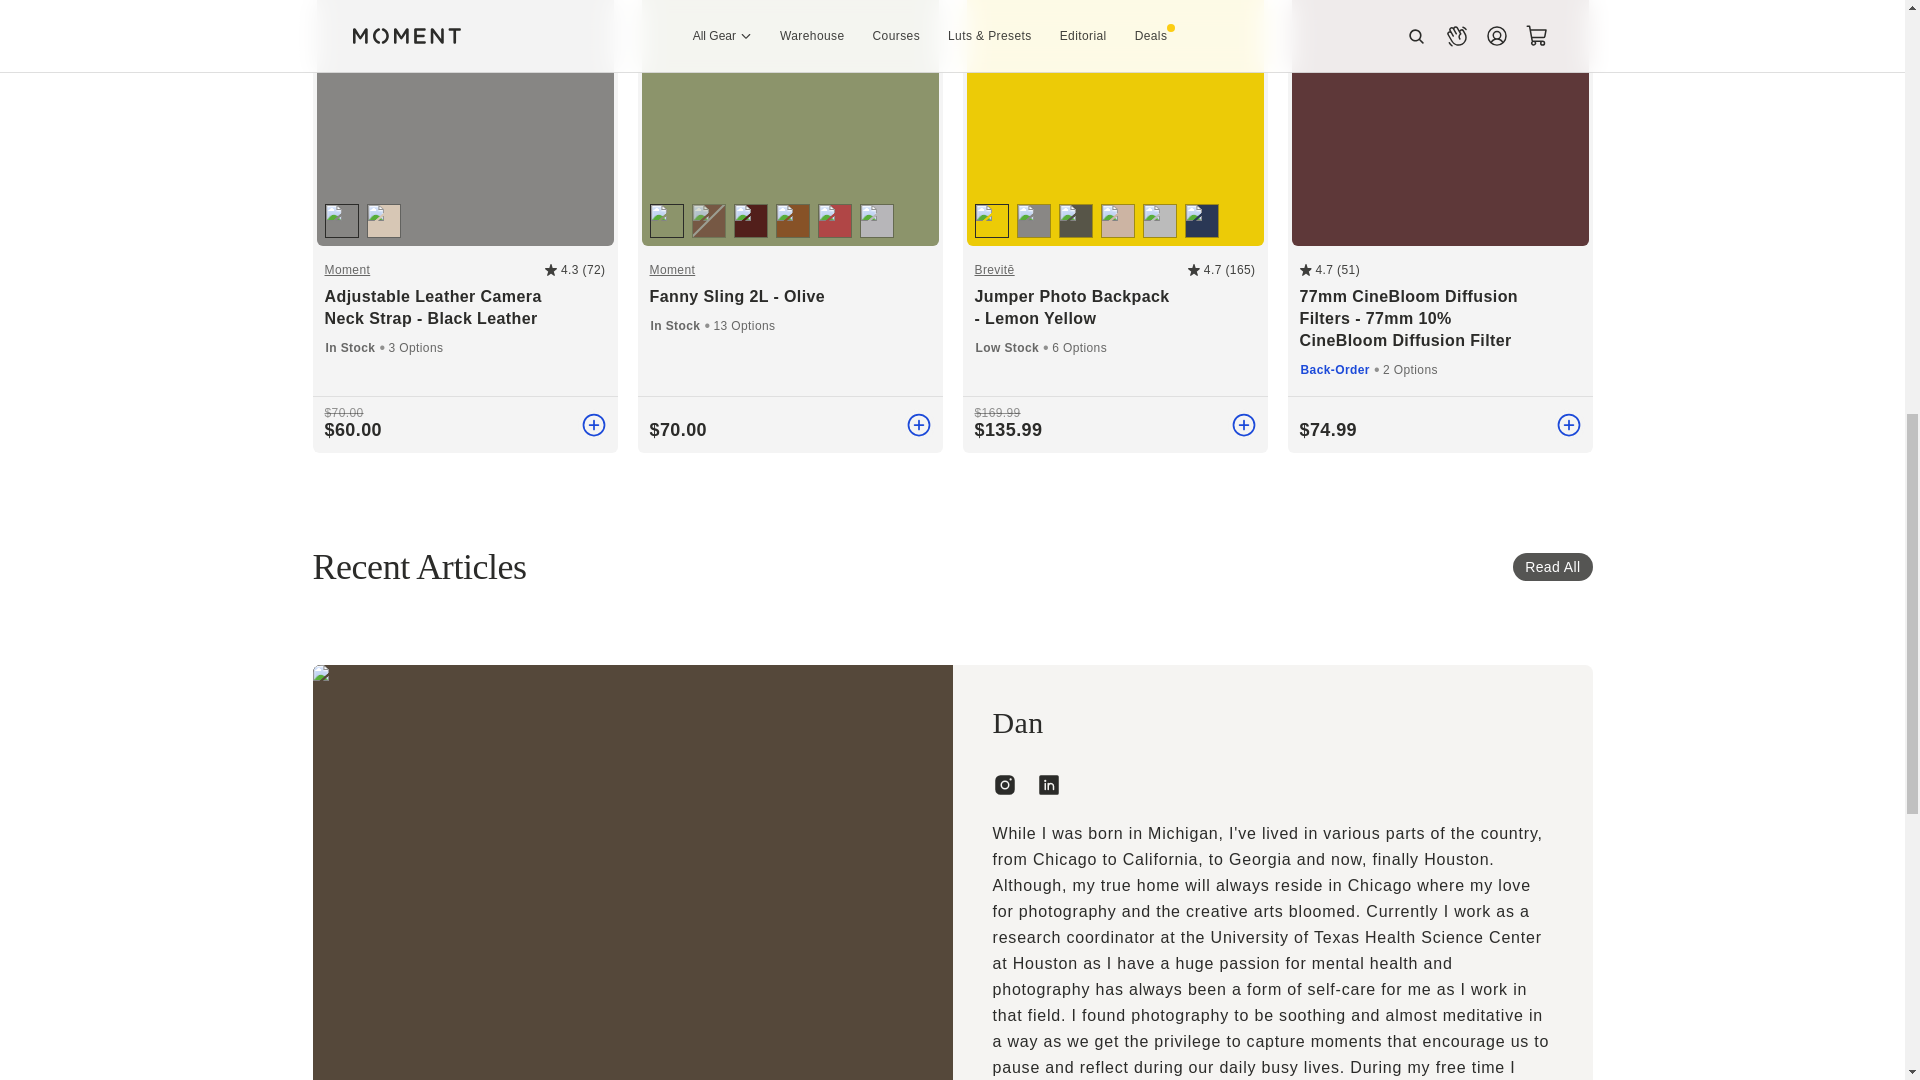 This screenshot has height=1080, width=1920. What do you see at coordinates (790, 270) in the screenshot?
I see `Moment` at bounding box center [790, 270].